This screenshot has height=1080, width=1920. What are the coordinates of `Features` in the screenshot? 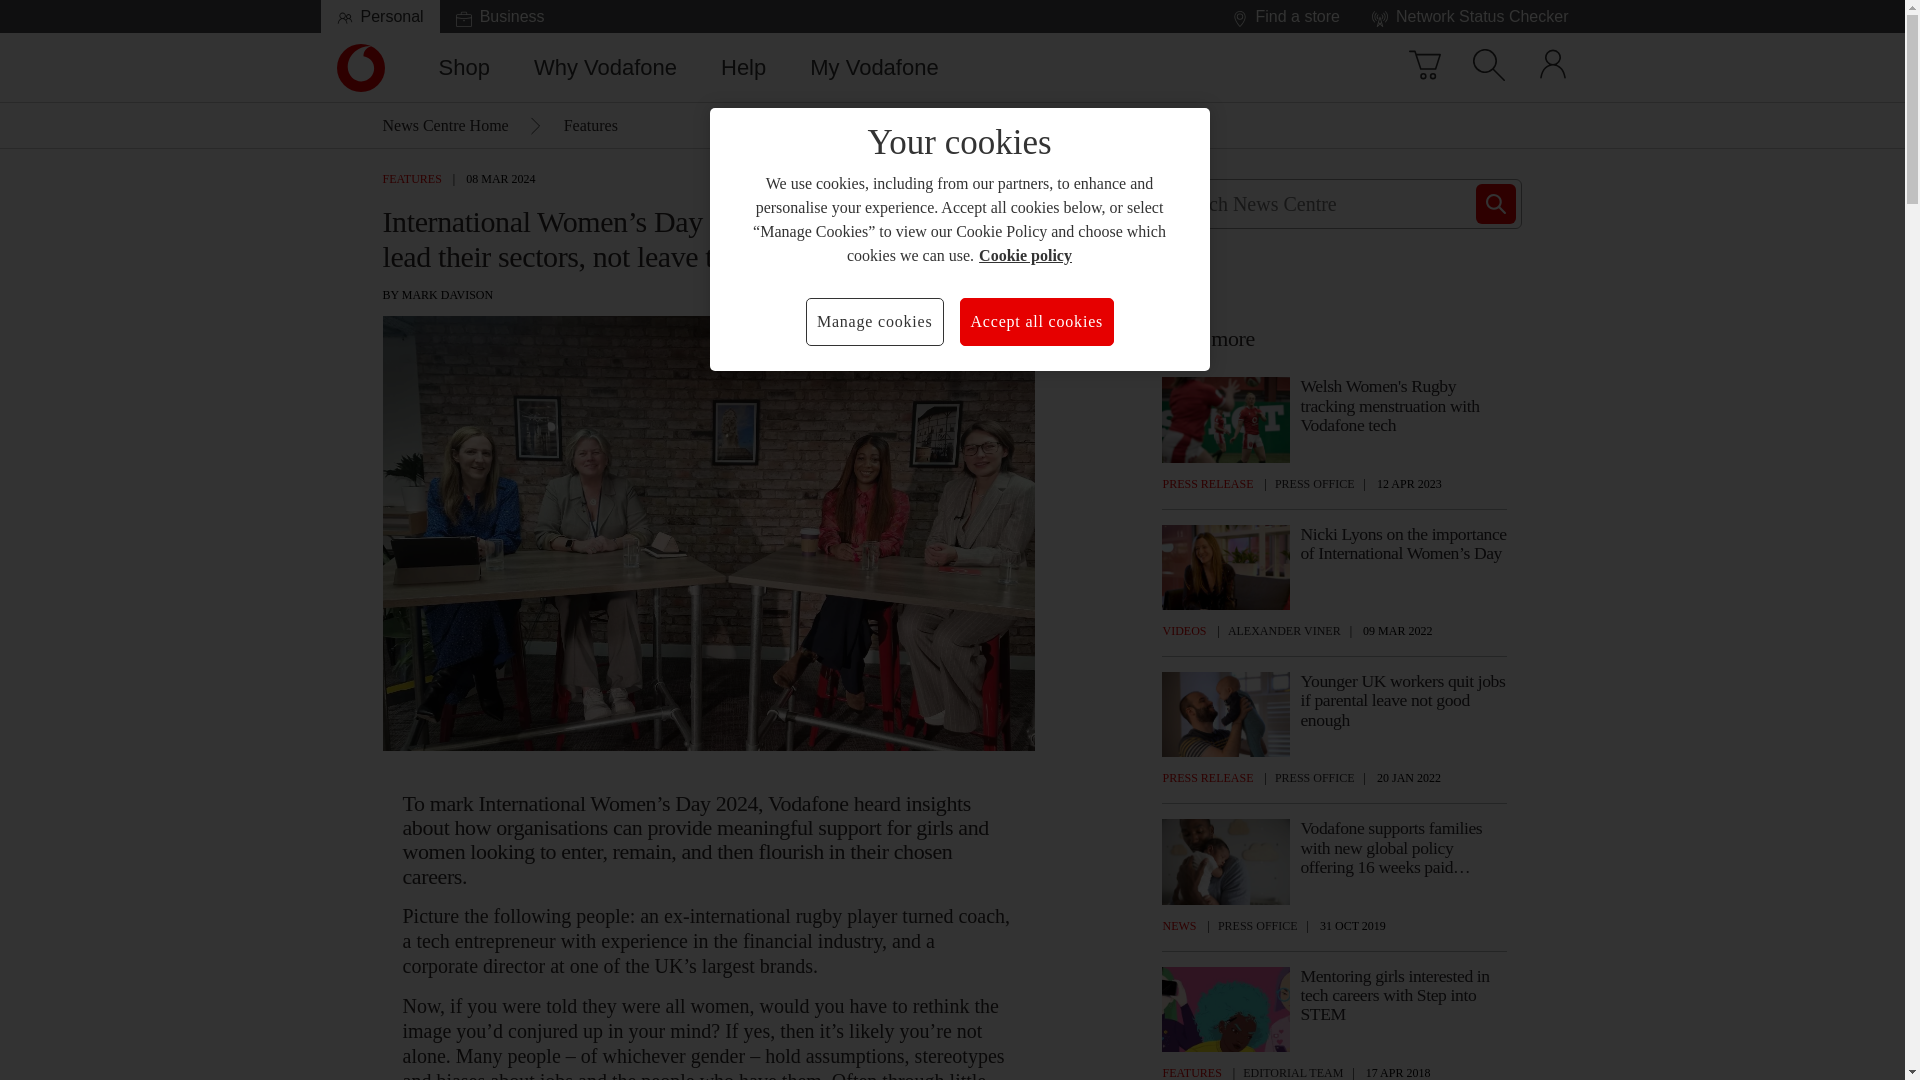 It's located at (591, 126).